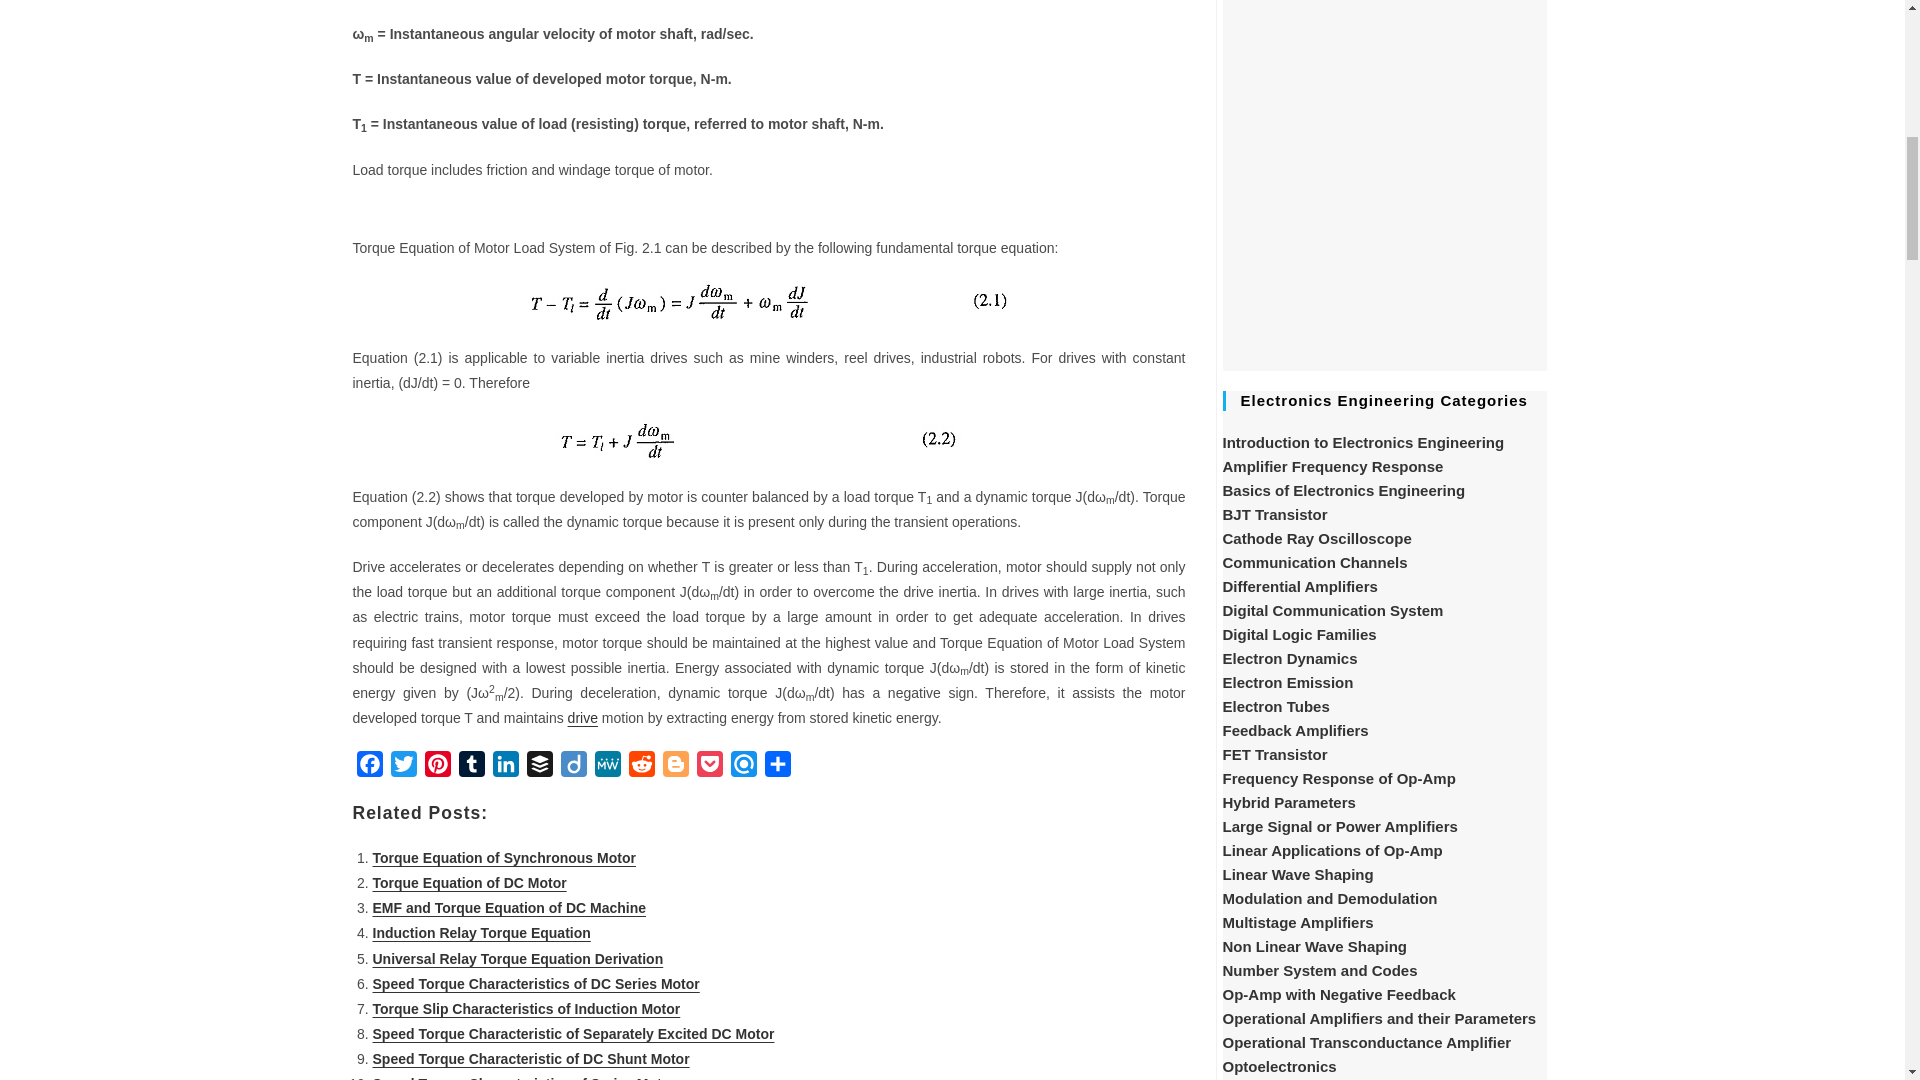 This screenshot has width=1920, height=1080. What do you see at coordinates (606, 768) in the screenshot?
I see `MeWe` at bounding box center [606, 768].